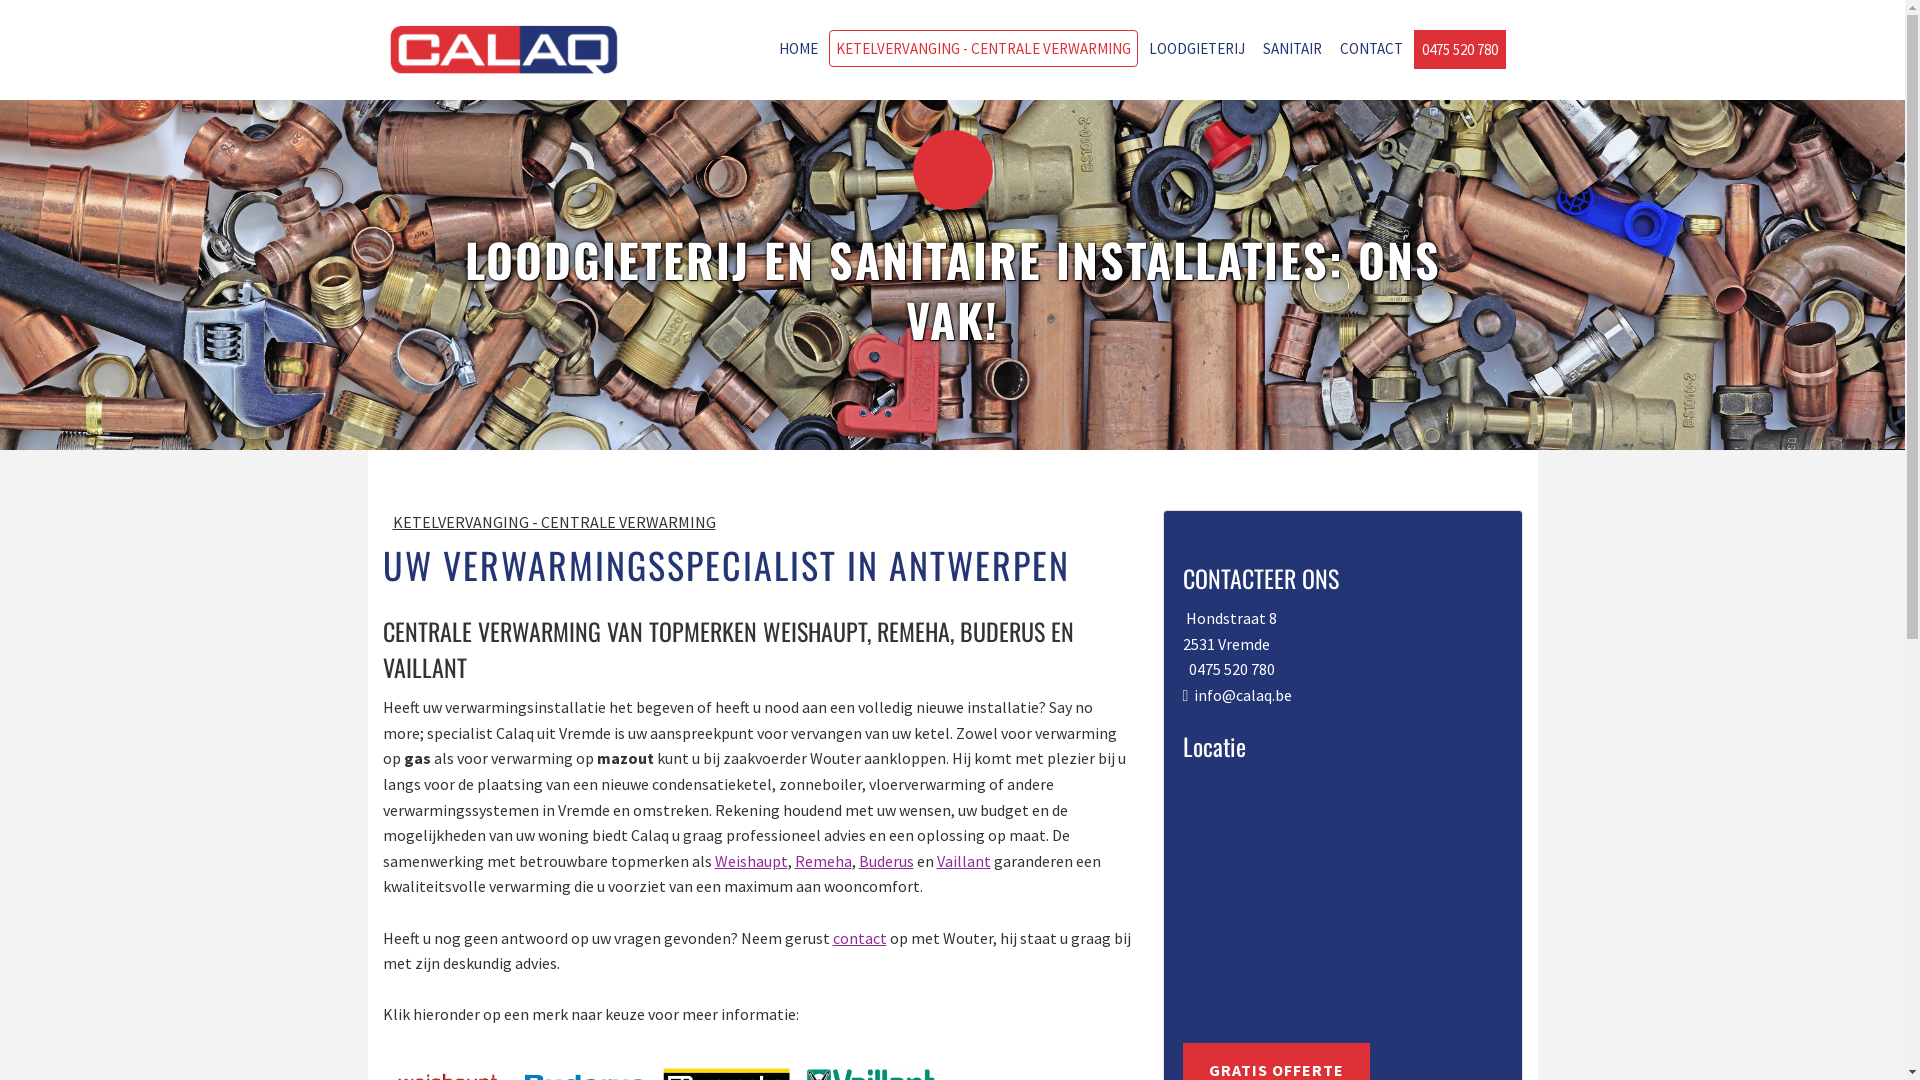 Image resolution: width=1920 pixels, height=1080 pixels. Describe the element at coordinates (1292, 48) in the screenshot. I see `SANITAIR` at that location.